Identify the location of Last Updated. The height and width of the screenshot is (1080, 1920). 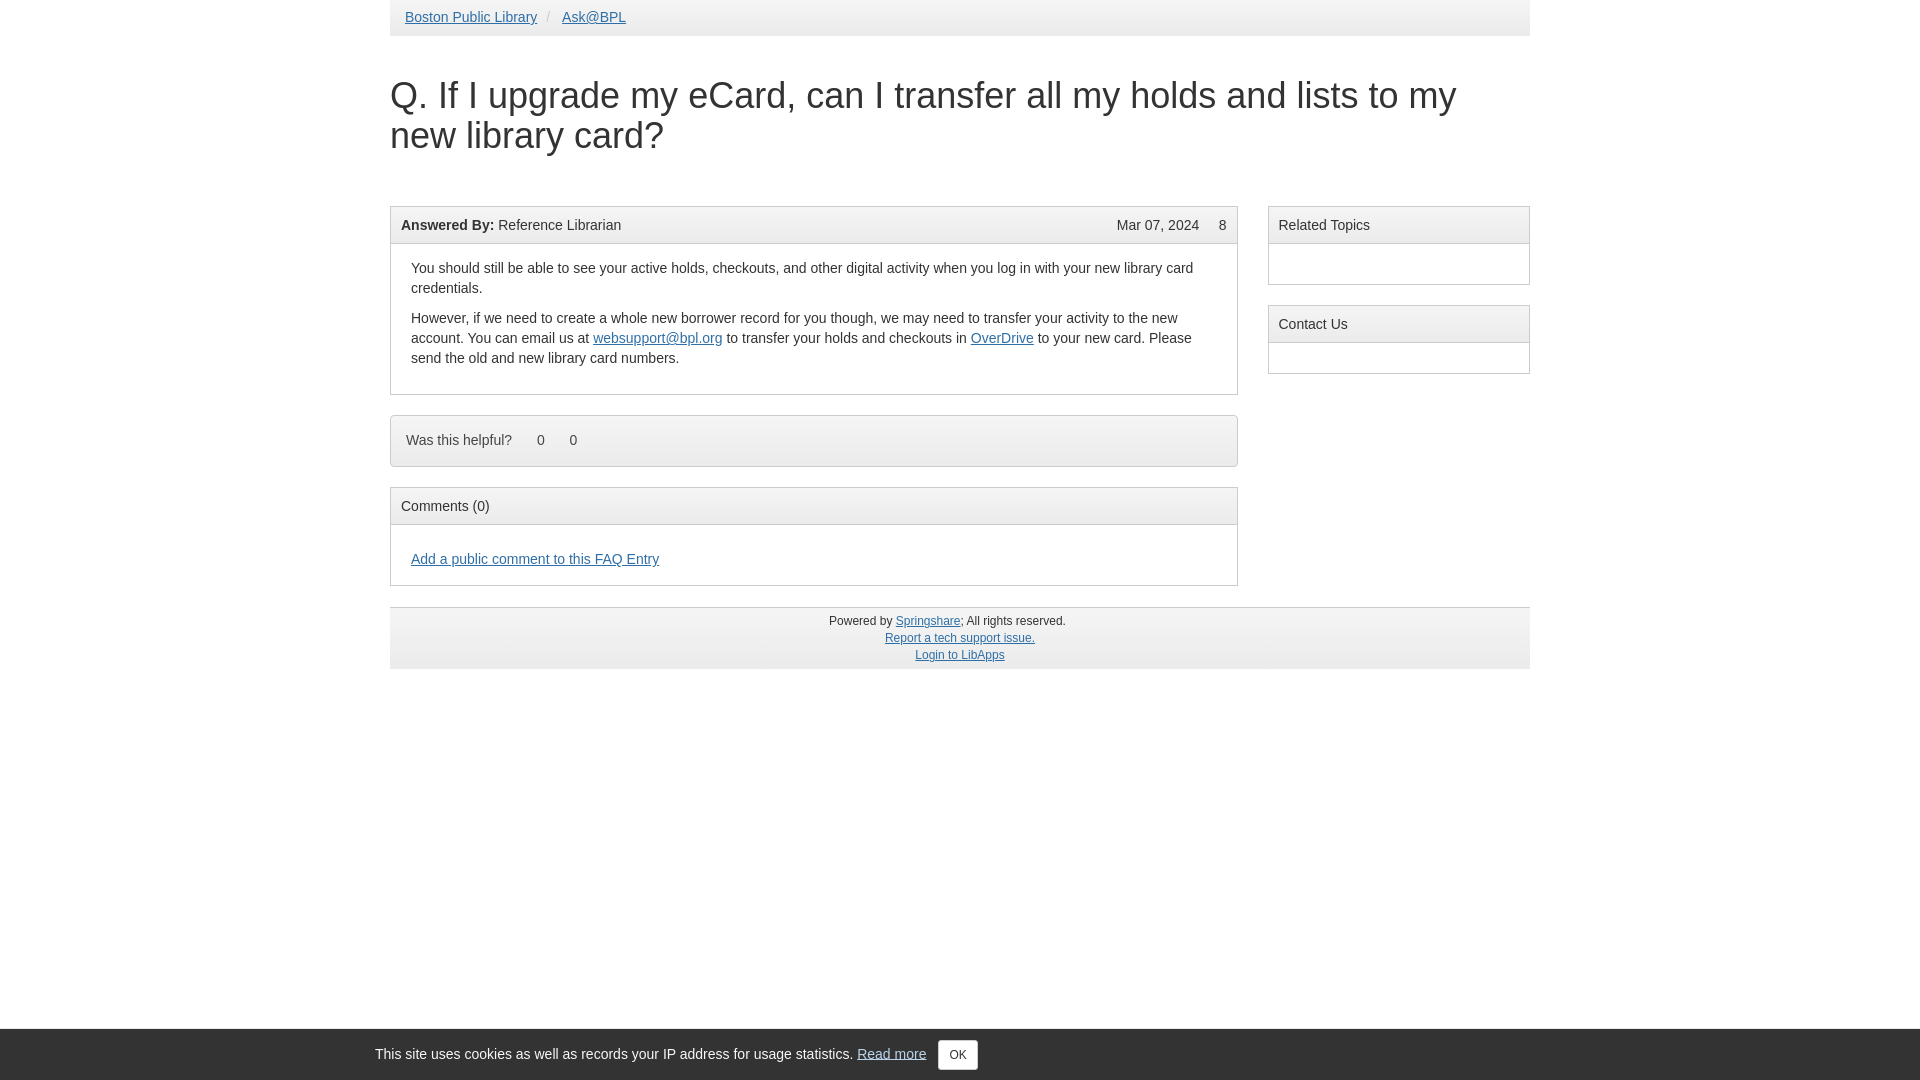
(1158, 225).